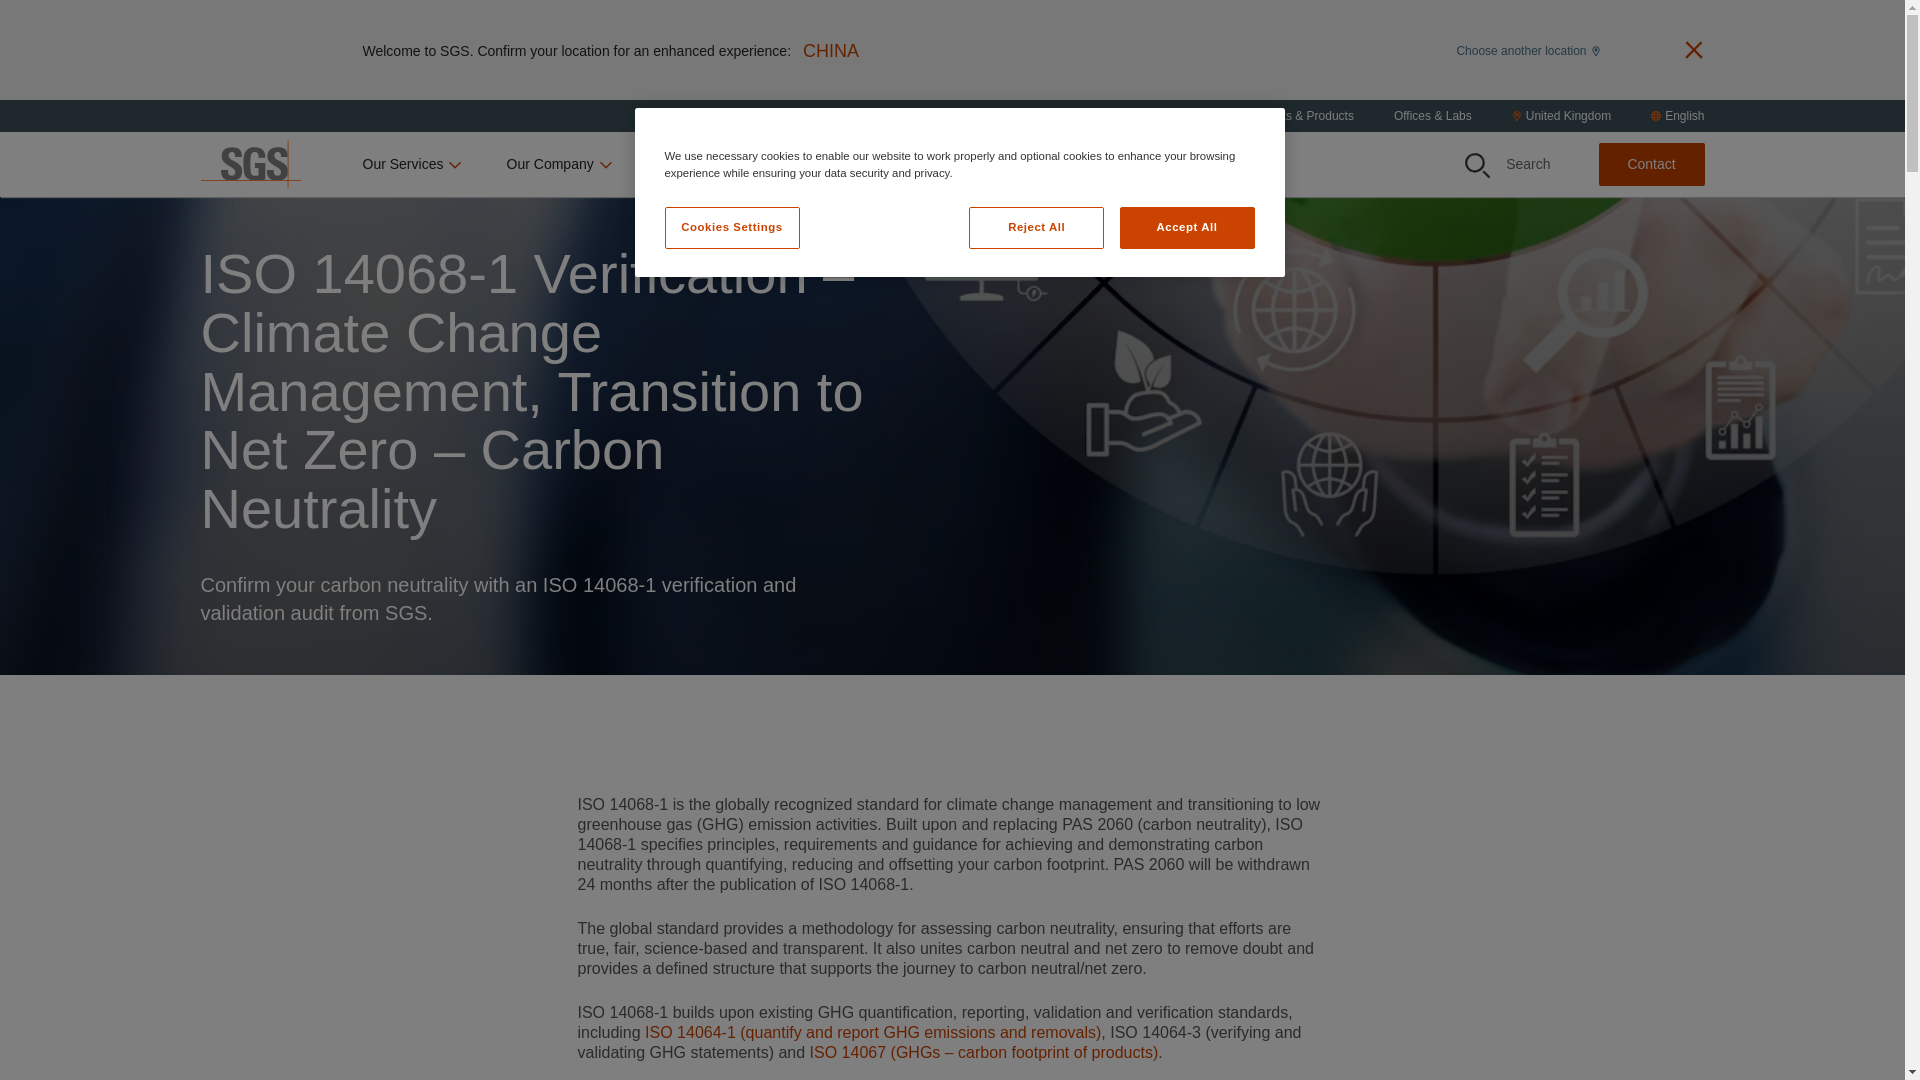 The width and height of the screenshot is (1920, 1080). Describe the element at coordinates (840, 164) in the screenshot. I see `Investors` at that location.